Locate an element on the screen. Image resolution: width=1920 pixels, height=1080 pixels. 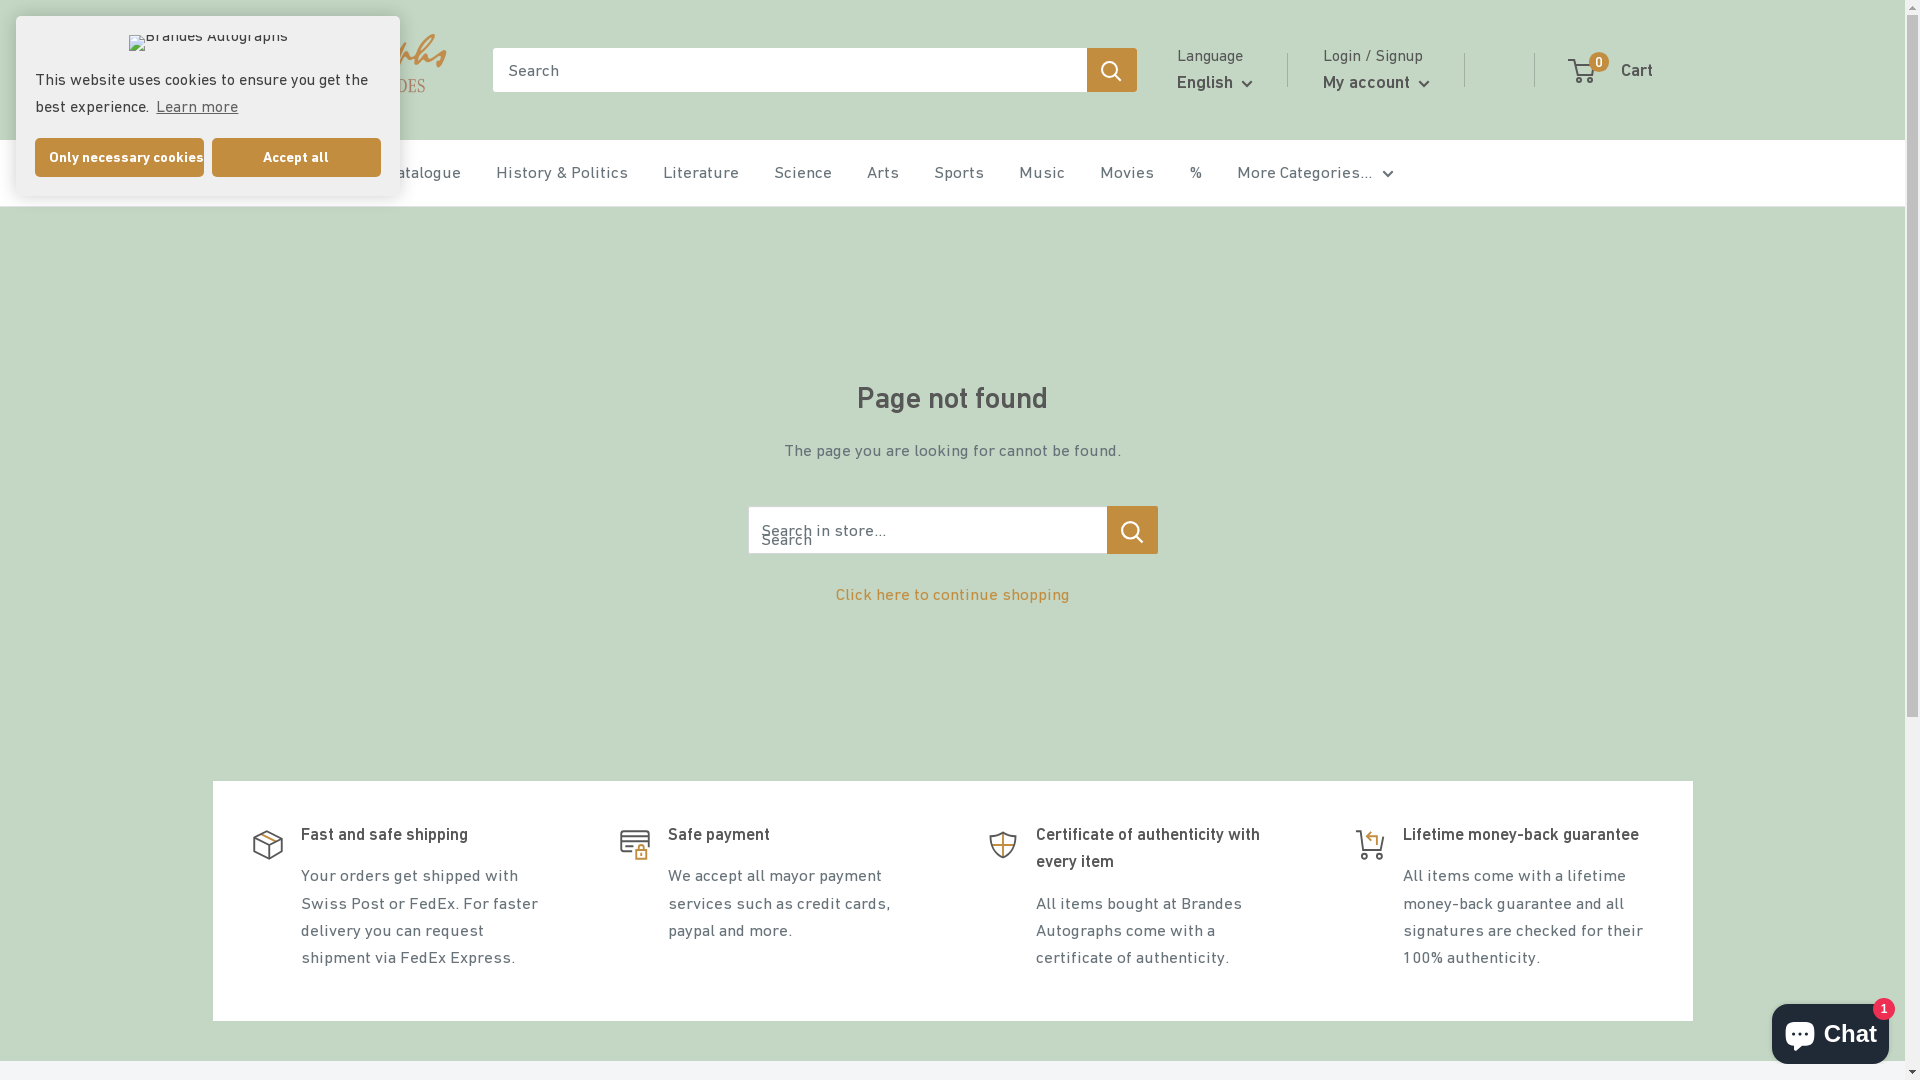
Learn more is located at coordinates (197, 106).